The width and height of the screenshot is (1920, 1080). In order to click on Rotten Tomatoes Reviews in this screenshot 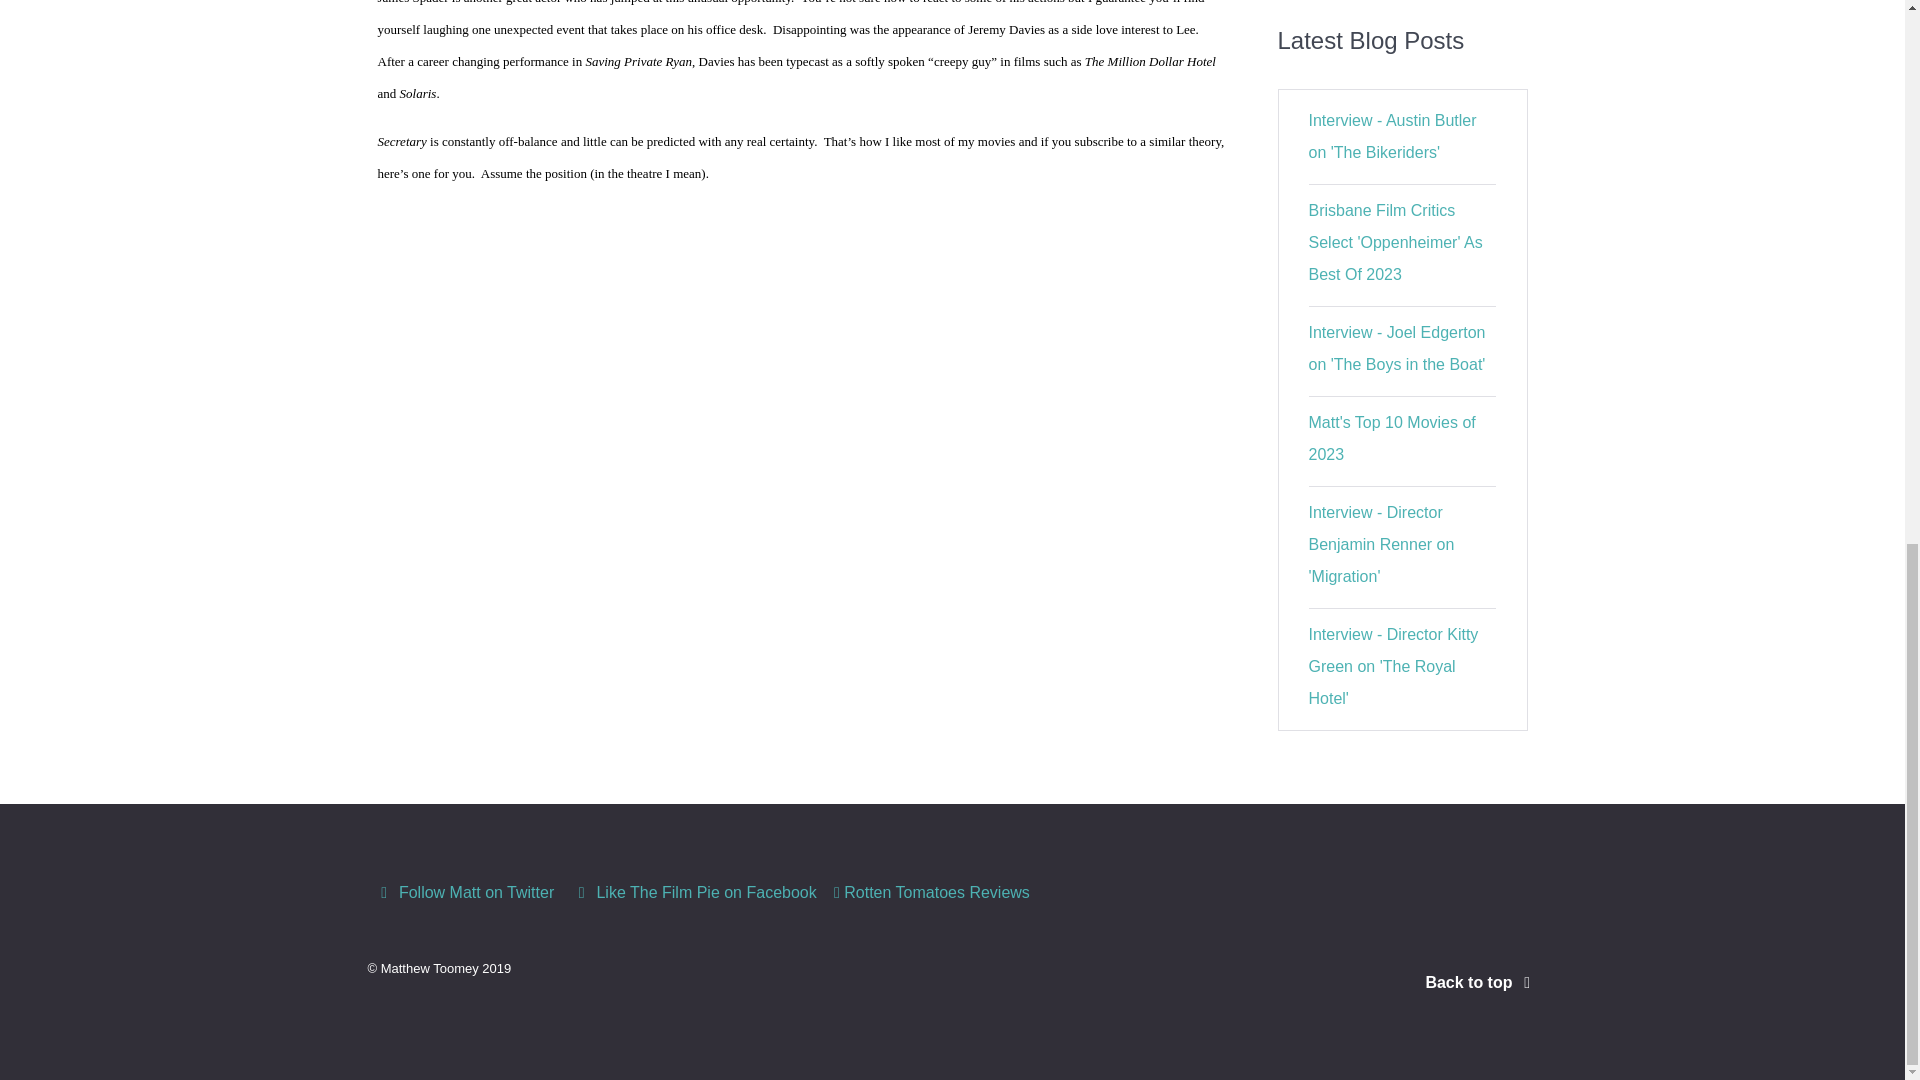, I will do `click(932, 892)`.